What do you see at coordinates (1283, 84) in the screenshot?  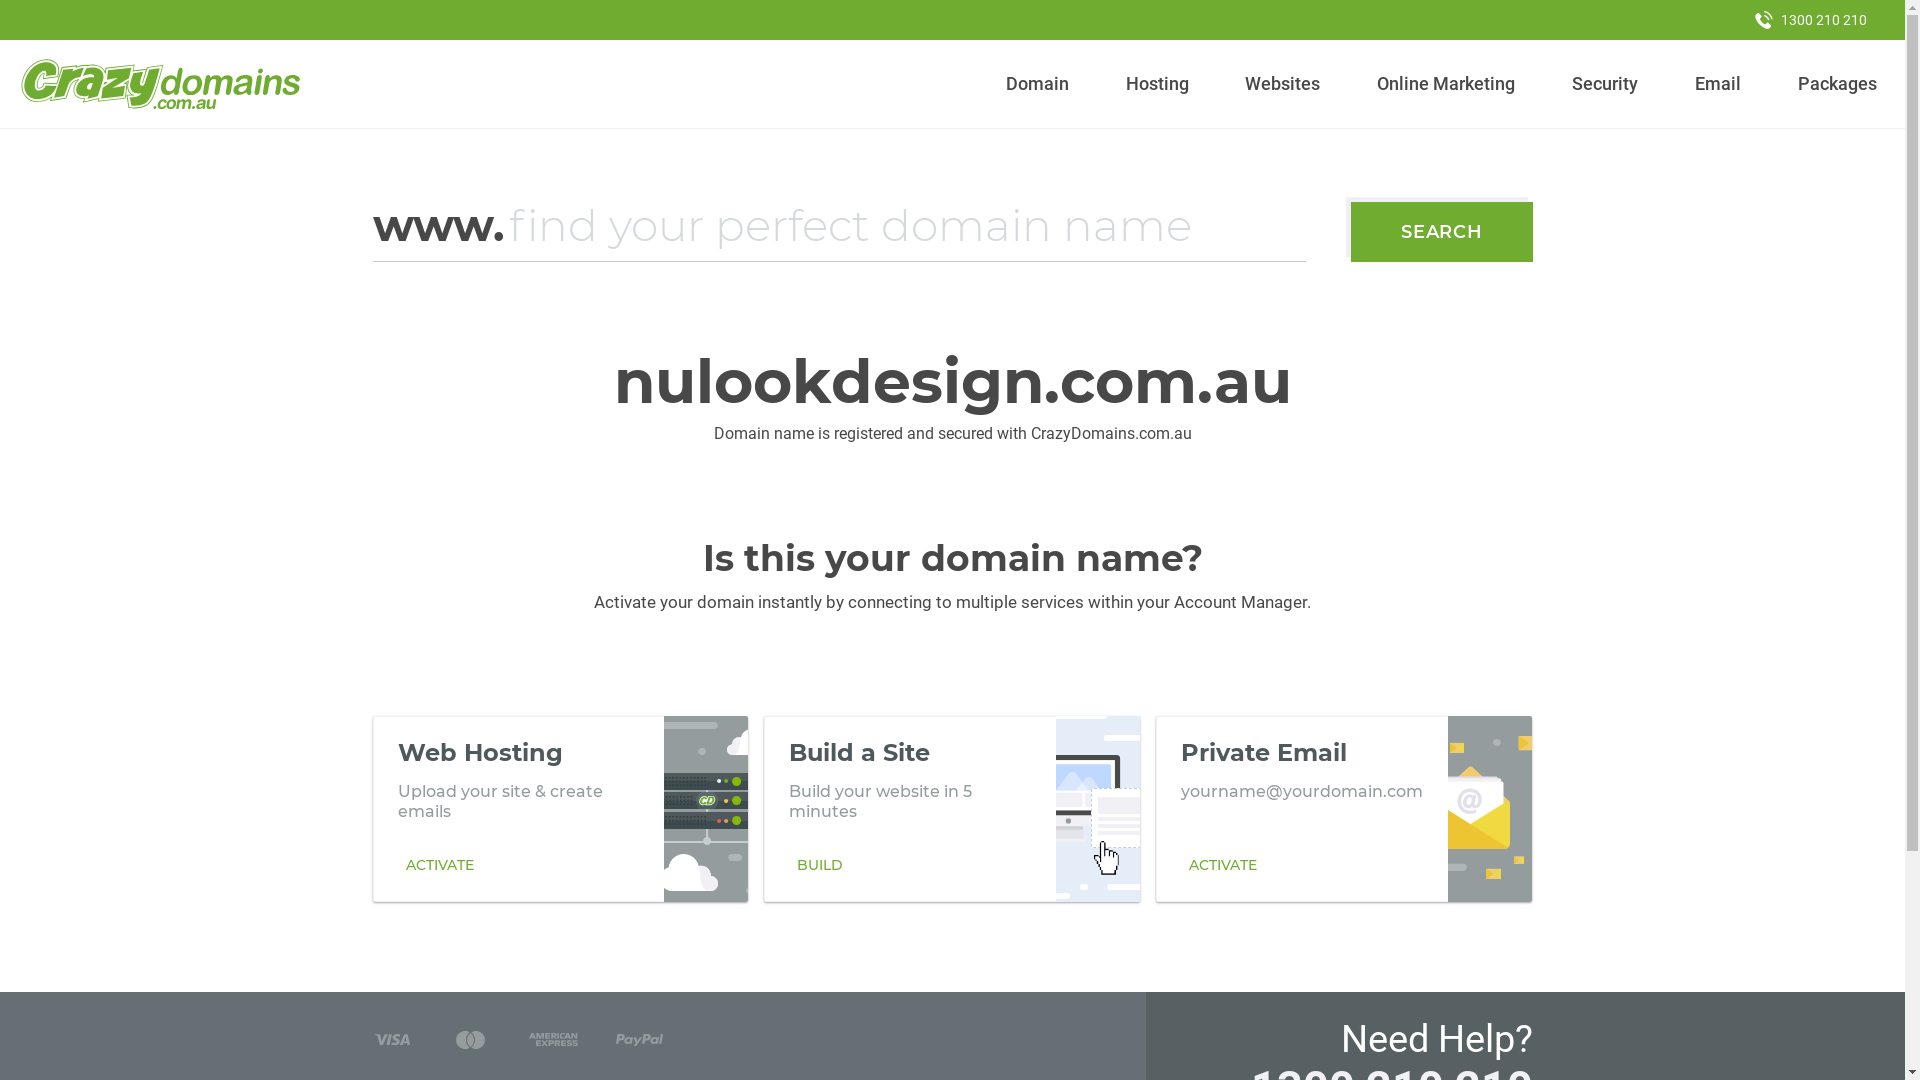 I see `Websites` at bounding box center [1283, 84].